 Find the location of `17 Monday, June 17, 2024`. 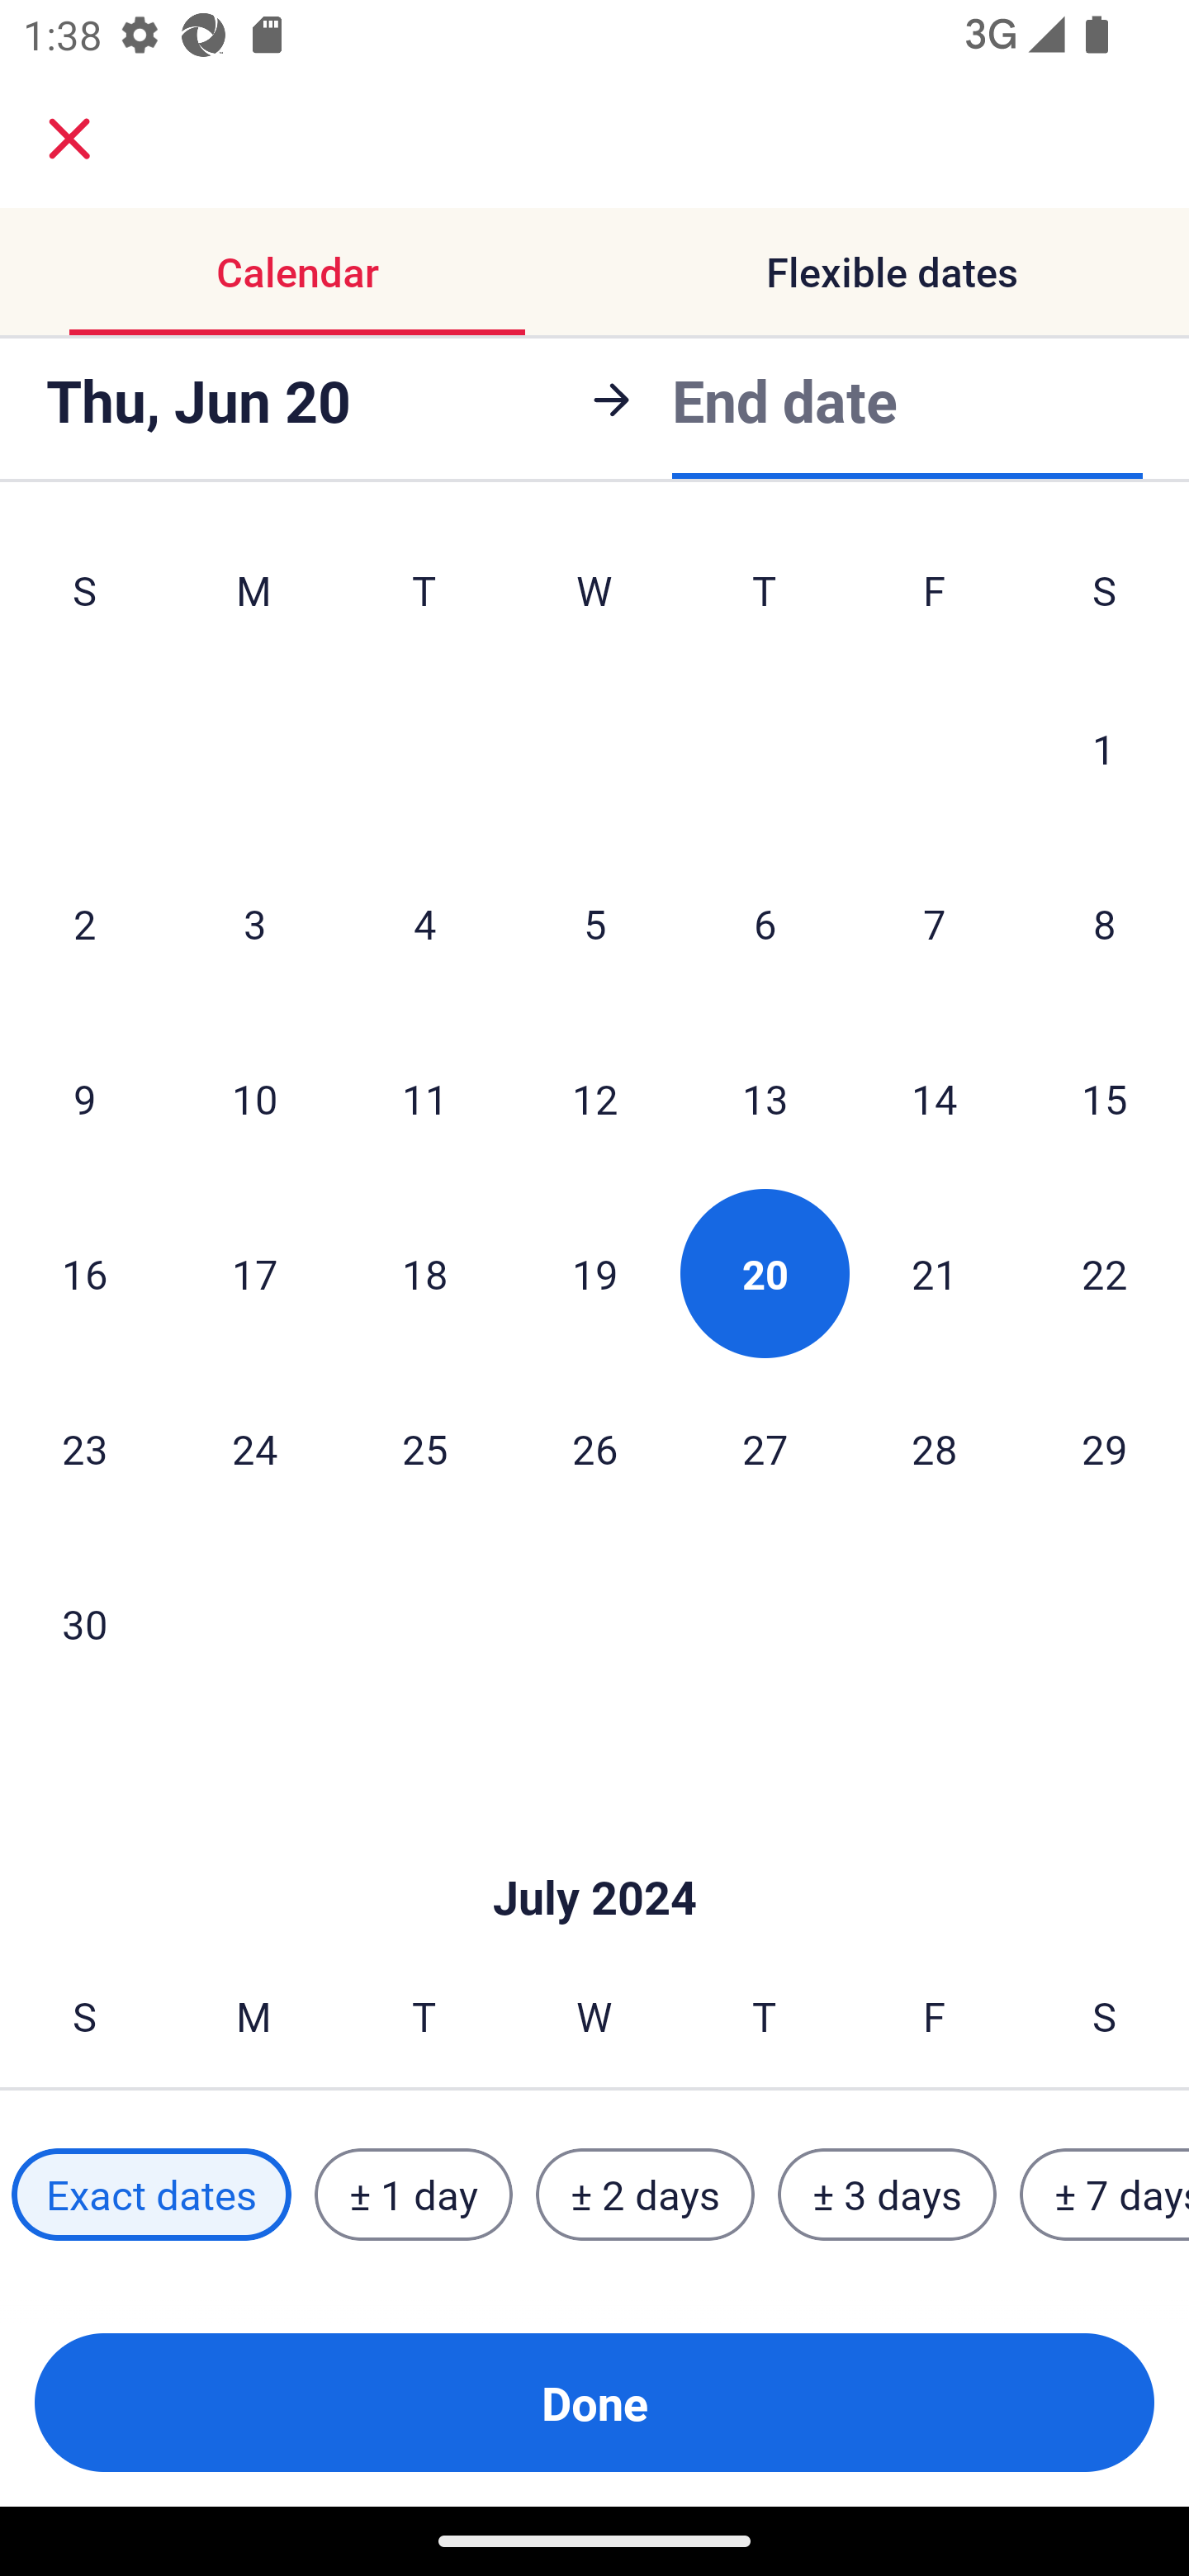

17 Monday, June 17, 2024 is located at coordinates (254, 1273).